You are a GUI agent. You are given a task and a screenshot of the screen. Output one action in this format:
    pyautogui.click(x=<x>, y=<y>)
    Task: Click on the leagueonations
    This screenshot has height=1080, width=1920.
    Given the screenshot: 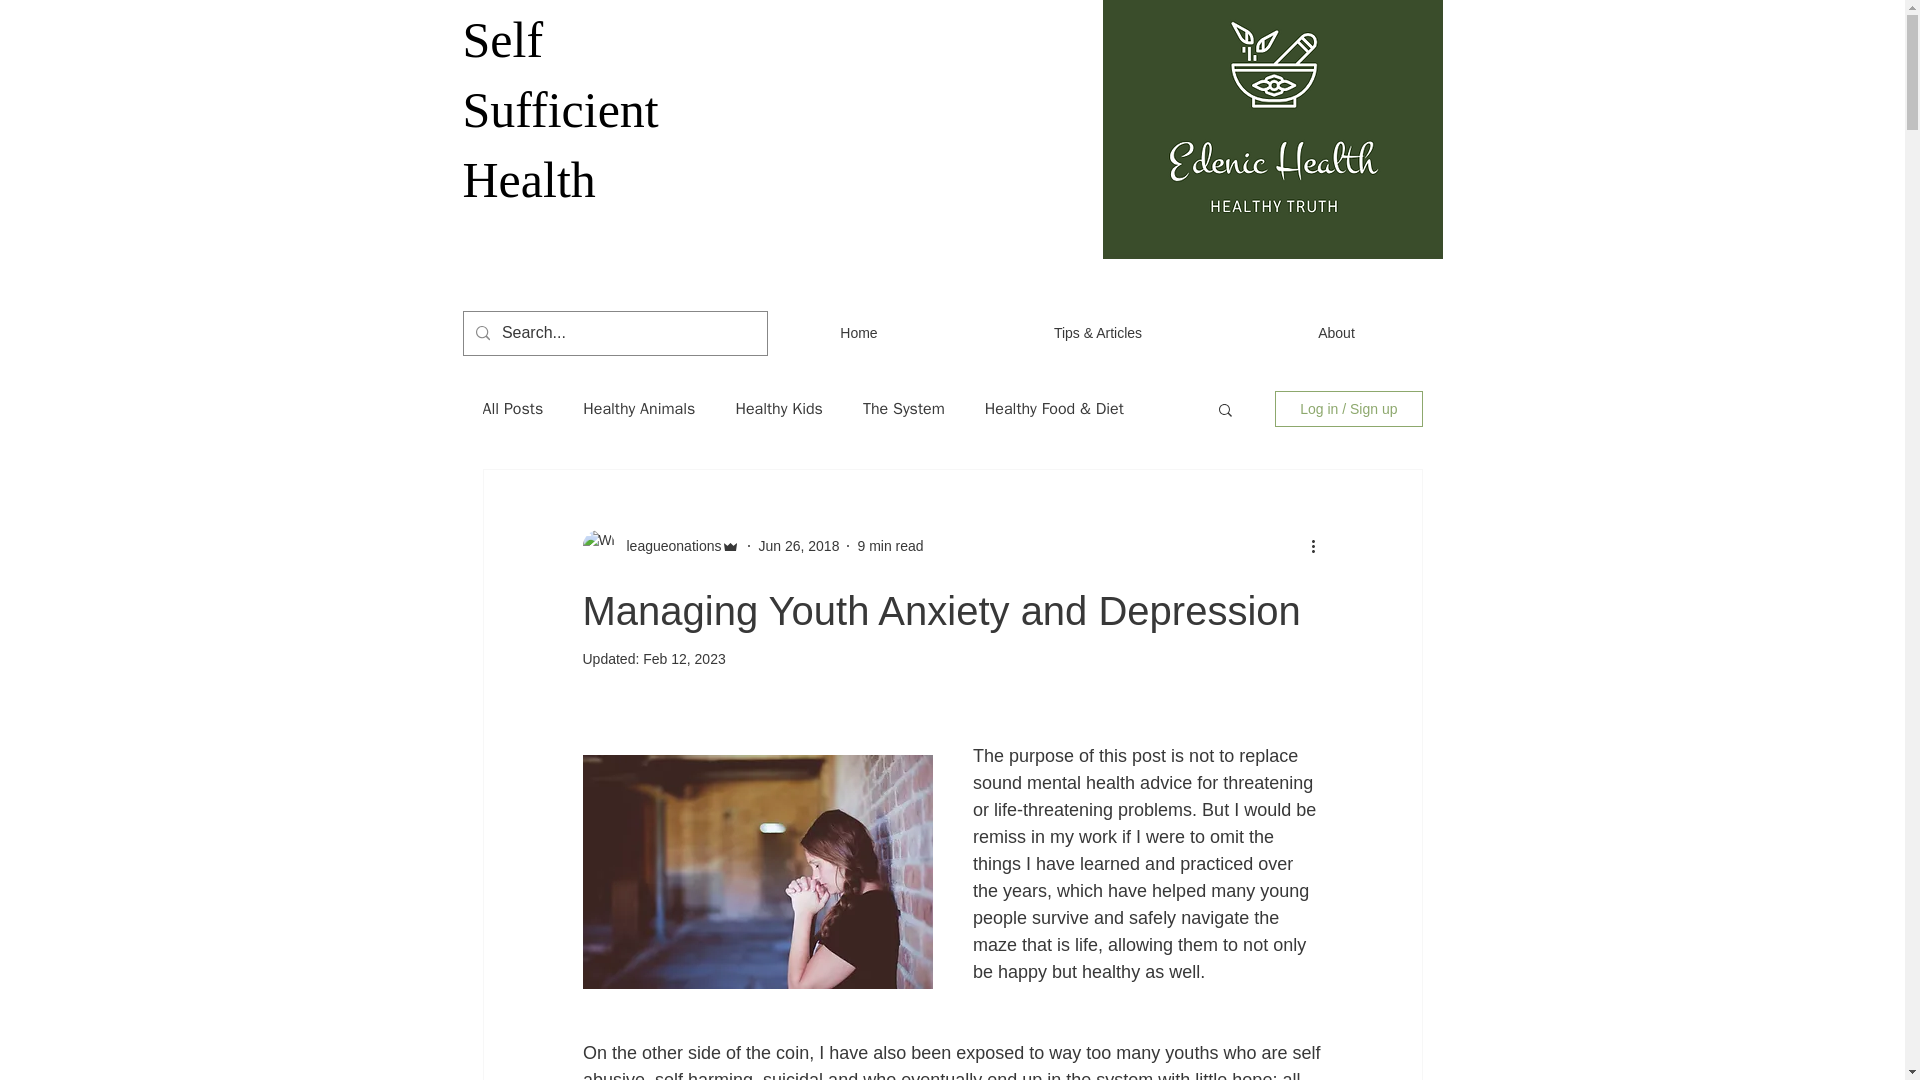 What is the action you would take?
    pyautogui.click(x=668, y=546)
    